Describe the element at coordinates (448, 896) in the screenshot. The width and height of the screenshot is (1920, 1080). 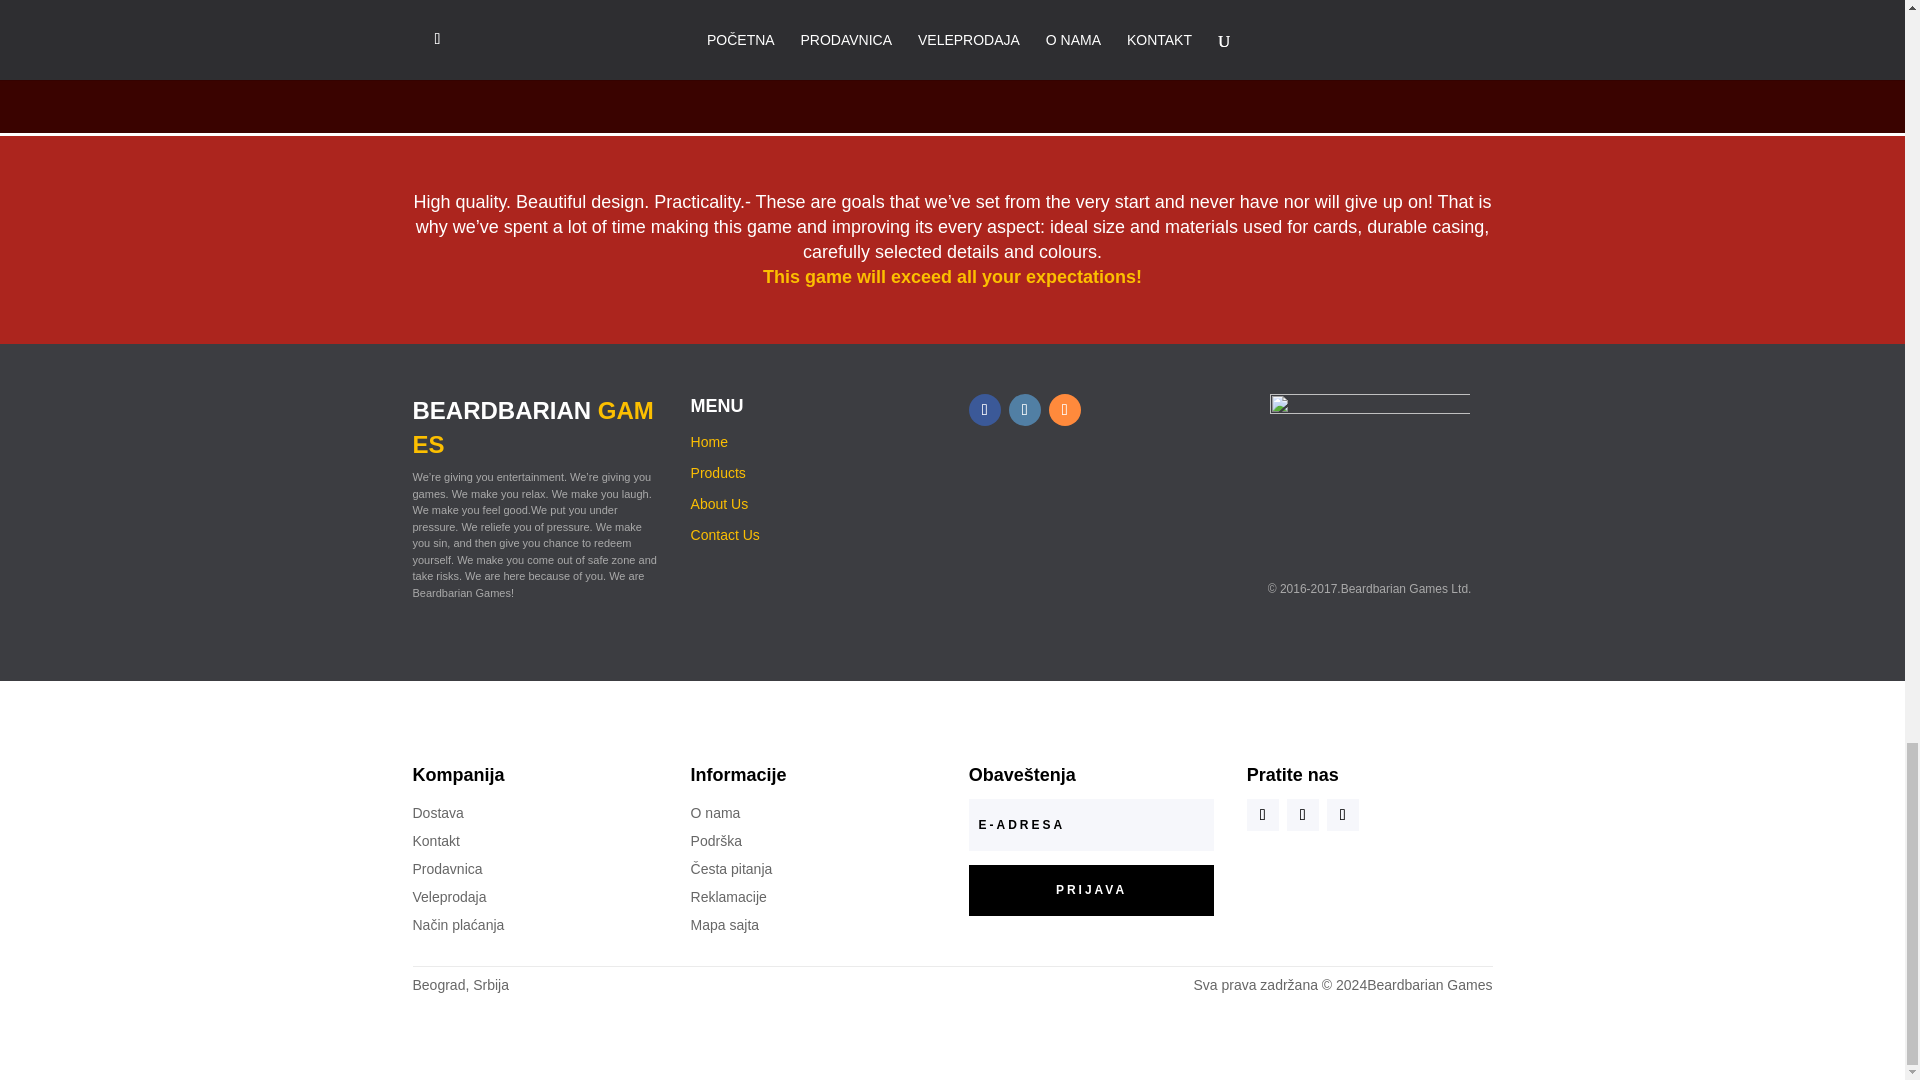
I see `Veleprodaja` at that location.